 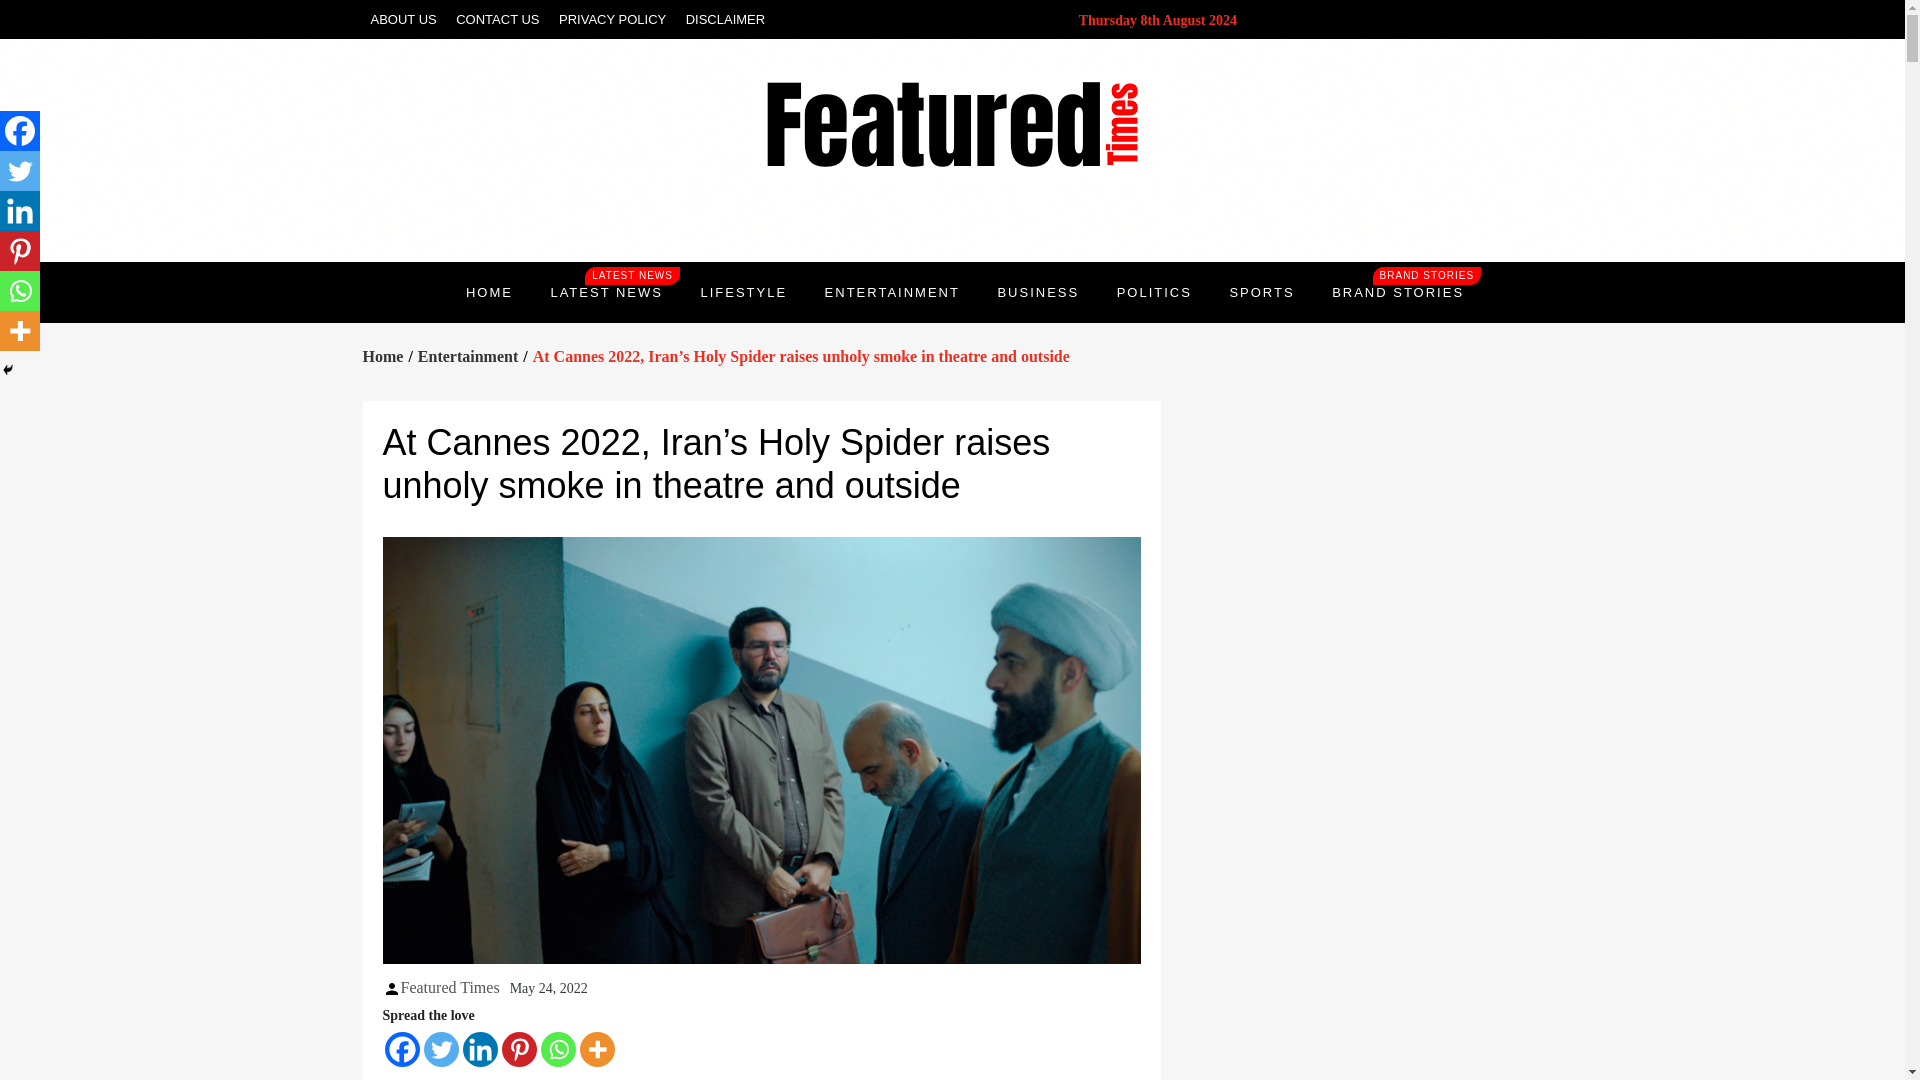 I want to click on PRIVACY POLICY, so click(x=612, y=19).